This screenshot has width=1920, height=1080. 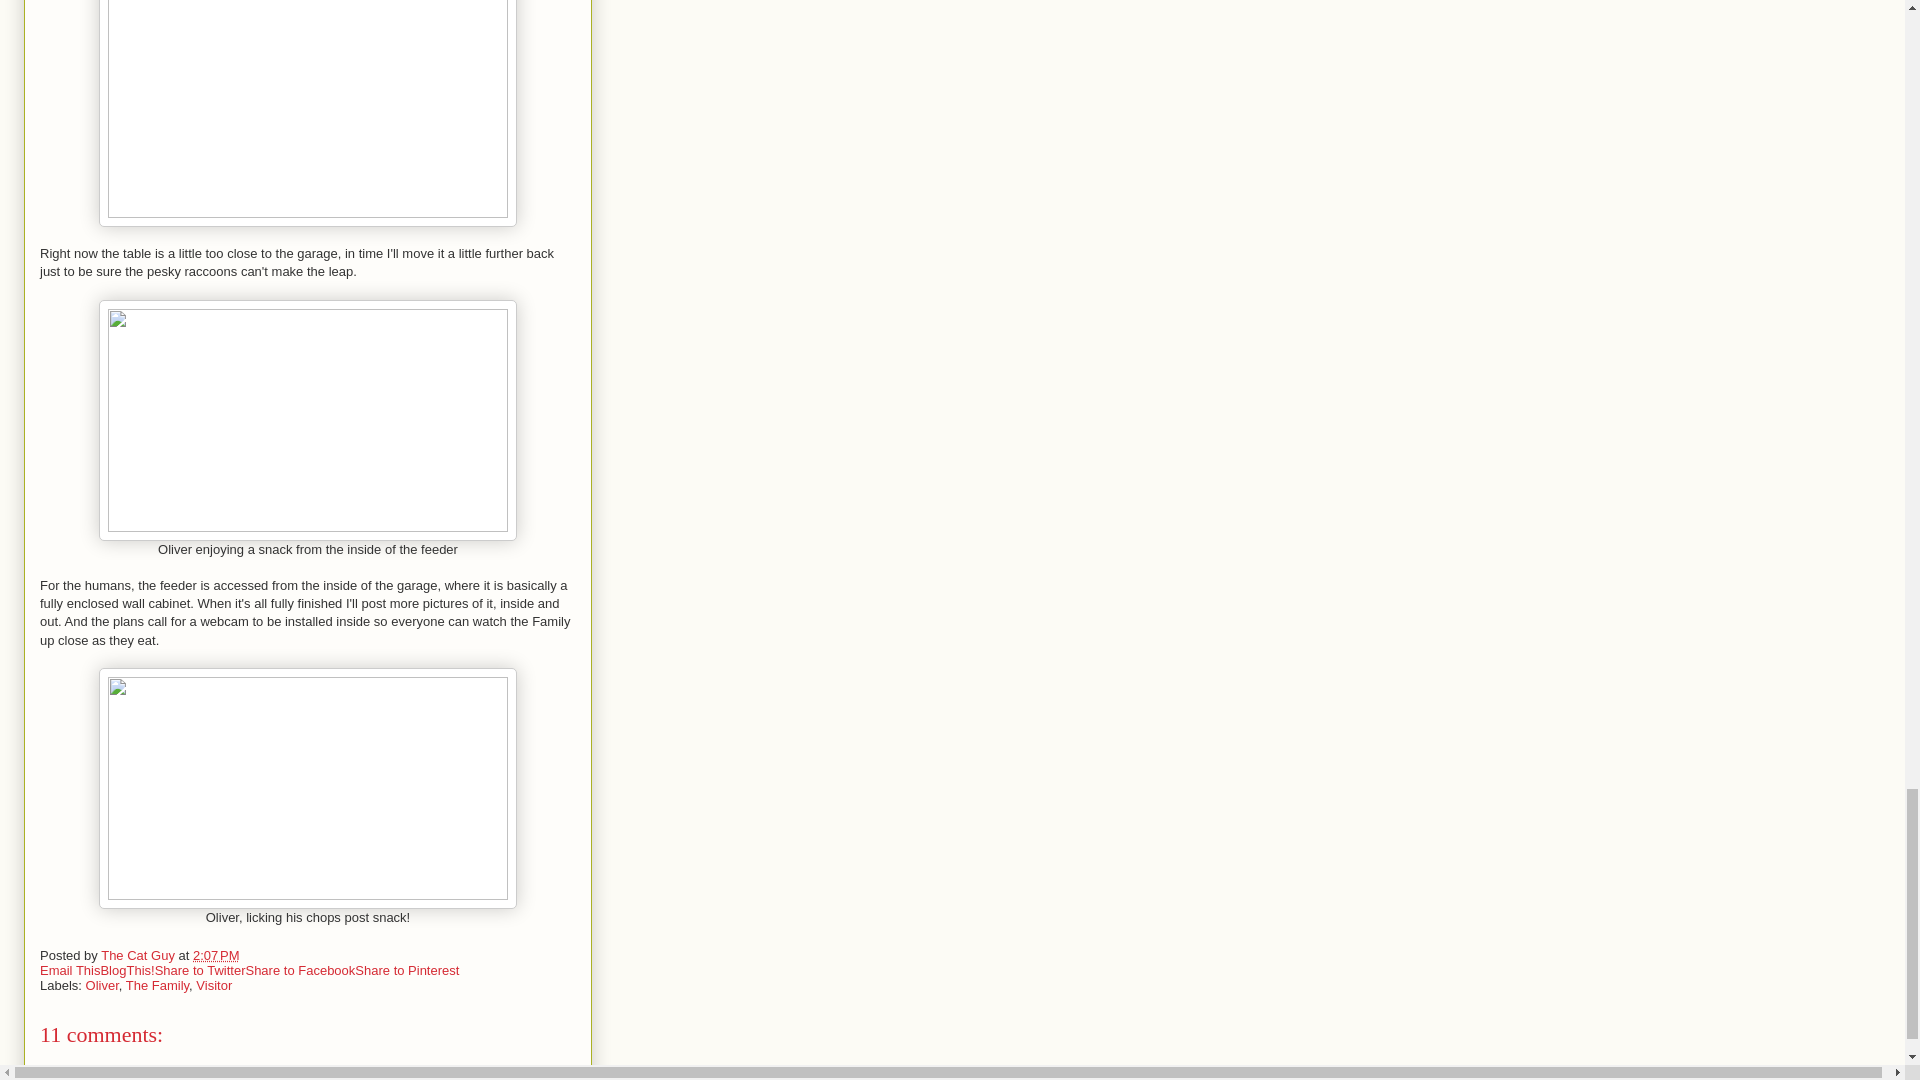 What do you see at coordinates (140, 956) in the screenshot?
I see `The Cat Guy` at bounding box center [140, 956].